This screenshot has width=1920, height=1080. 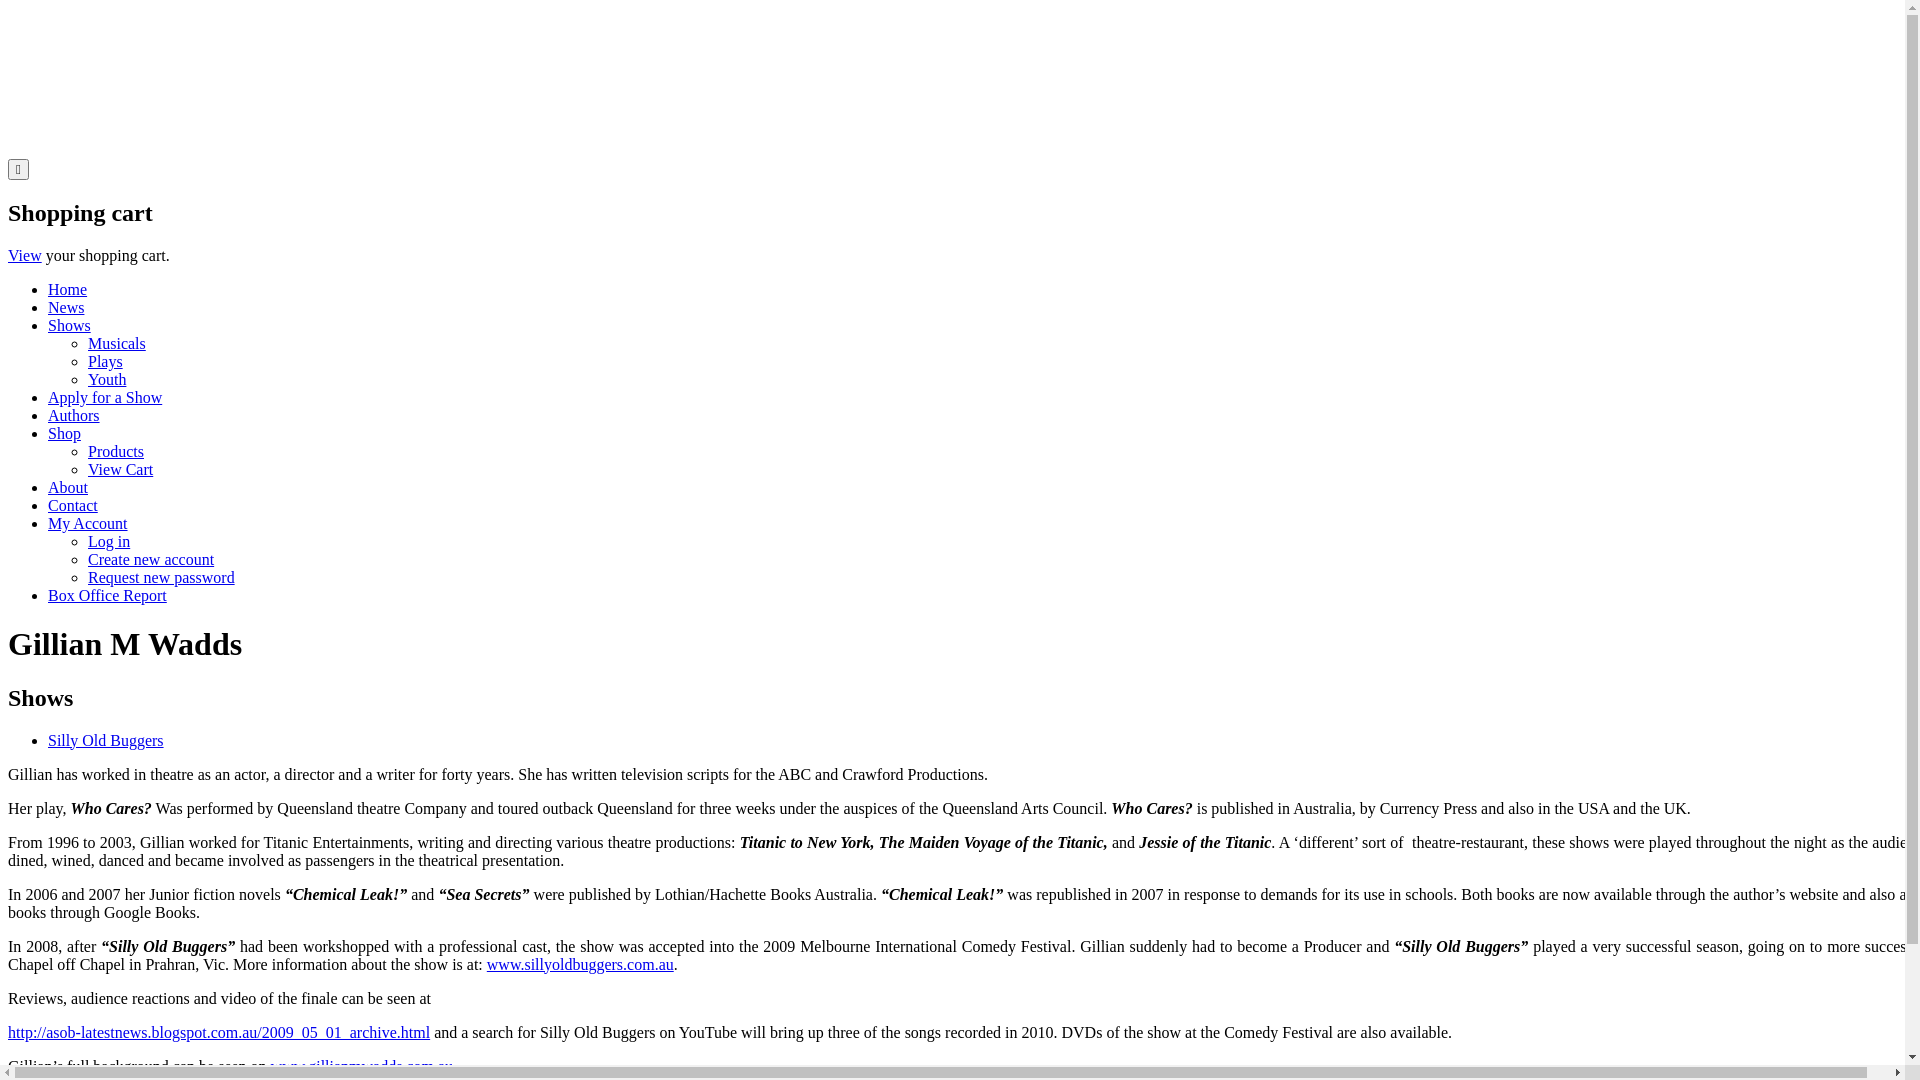 What do you see at coordinates (109, 542) in the screenshot?
I see `Log in` at bounding box center [109, 542].